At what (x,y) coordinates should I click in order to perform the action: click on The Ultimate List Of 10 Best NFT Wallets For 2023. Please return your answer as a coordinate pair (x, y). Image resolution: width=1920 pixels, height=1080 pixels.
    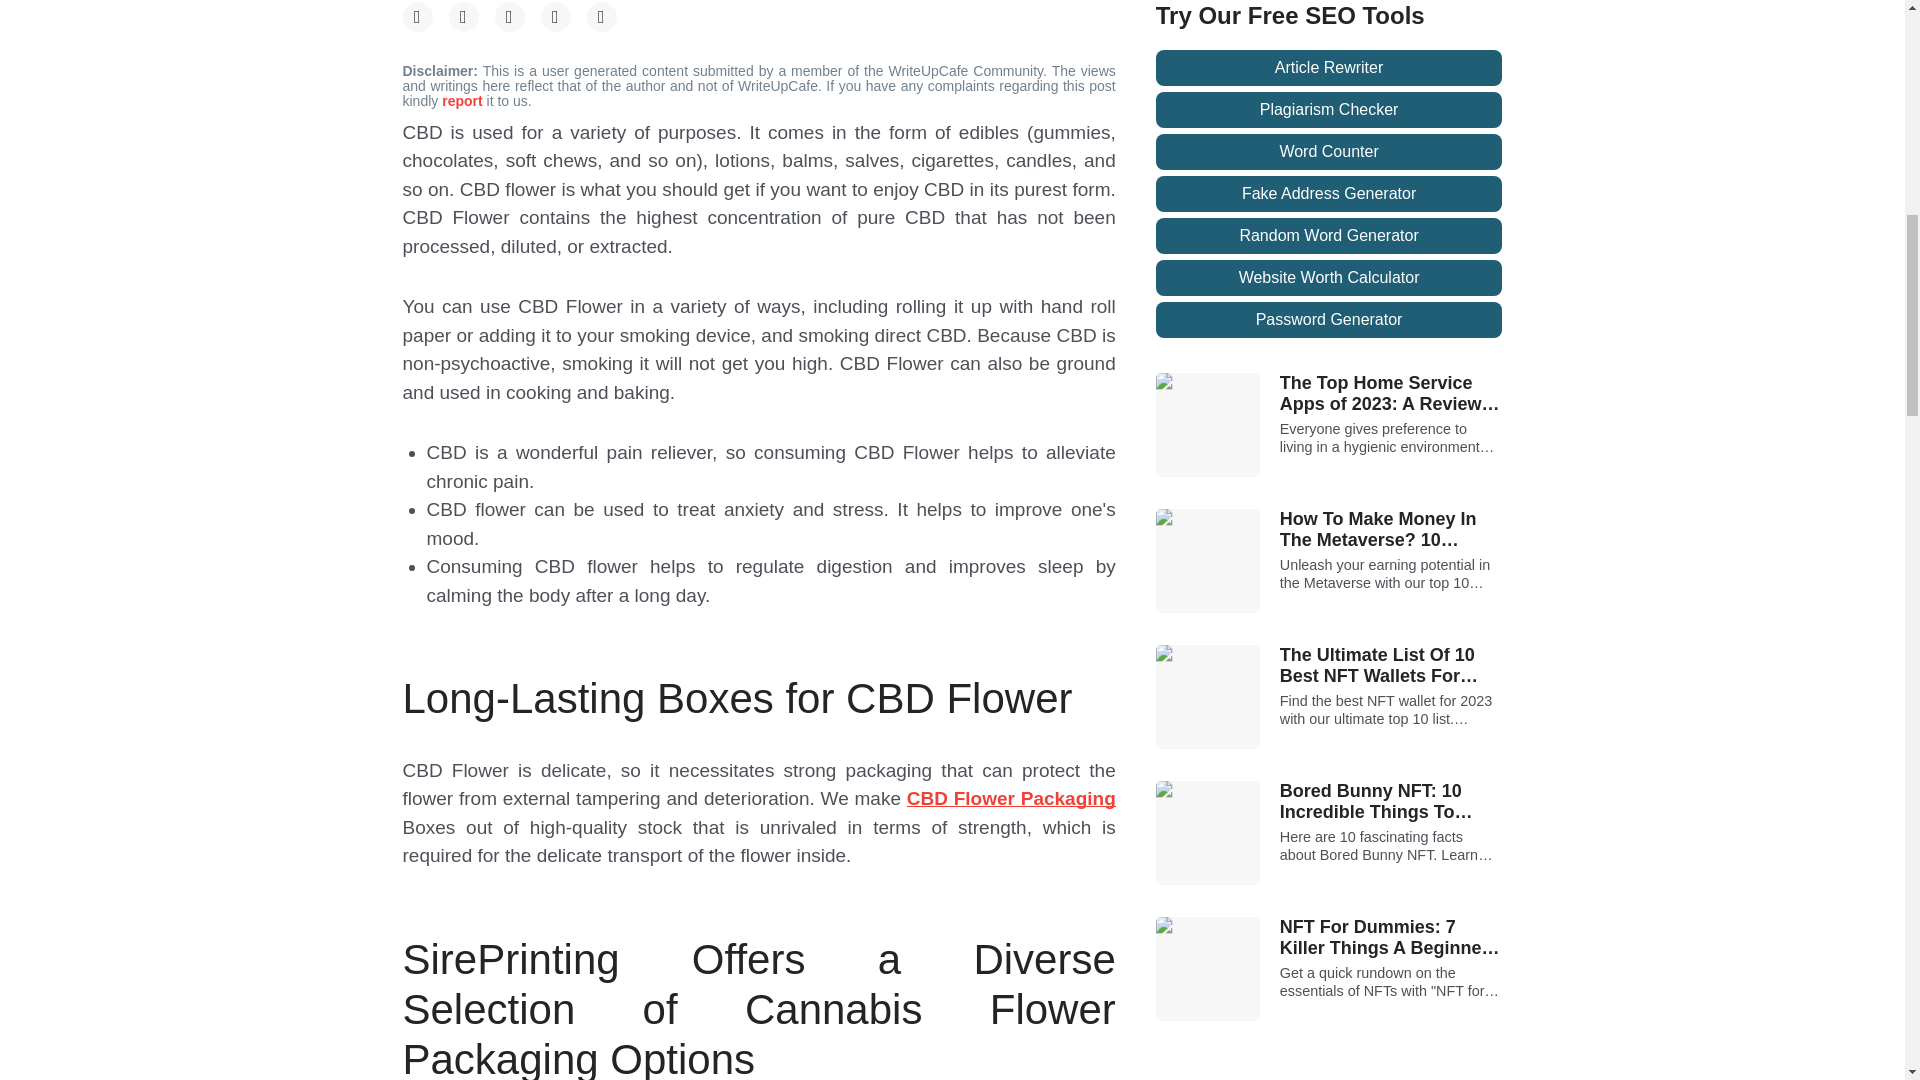
    Looking at the image, I should click on (1392, 666).